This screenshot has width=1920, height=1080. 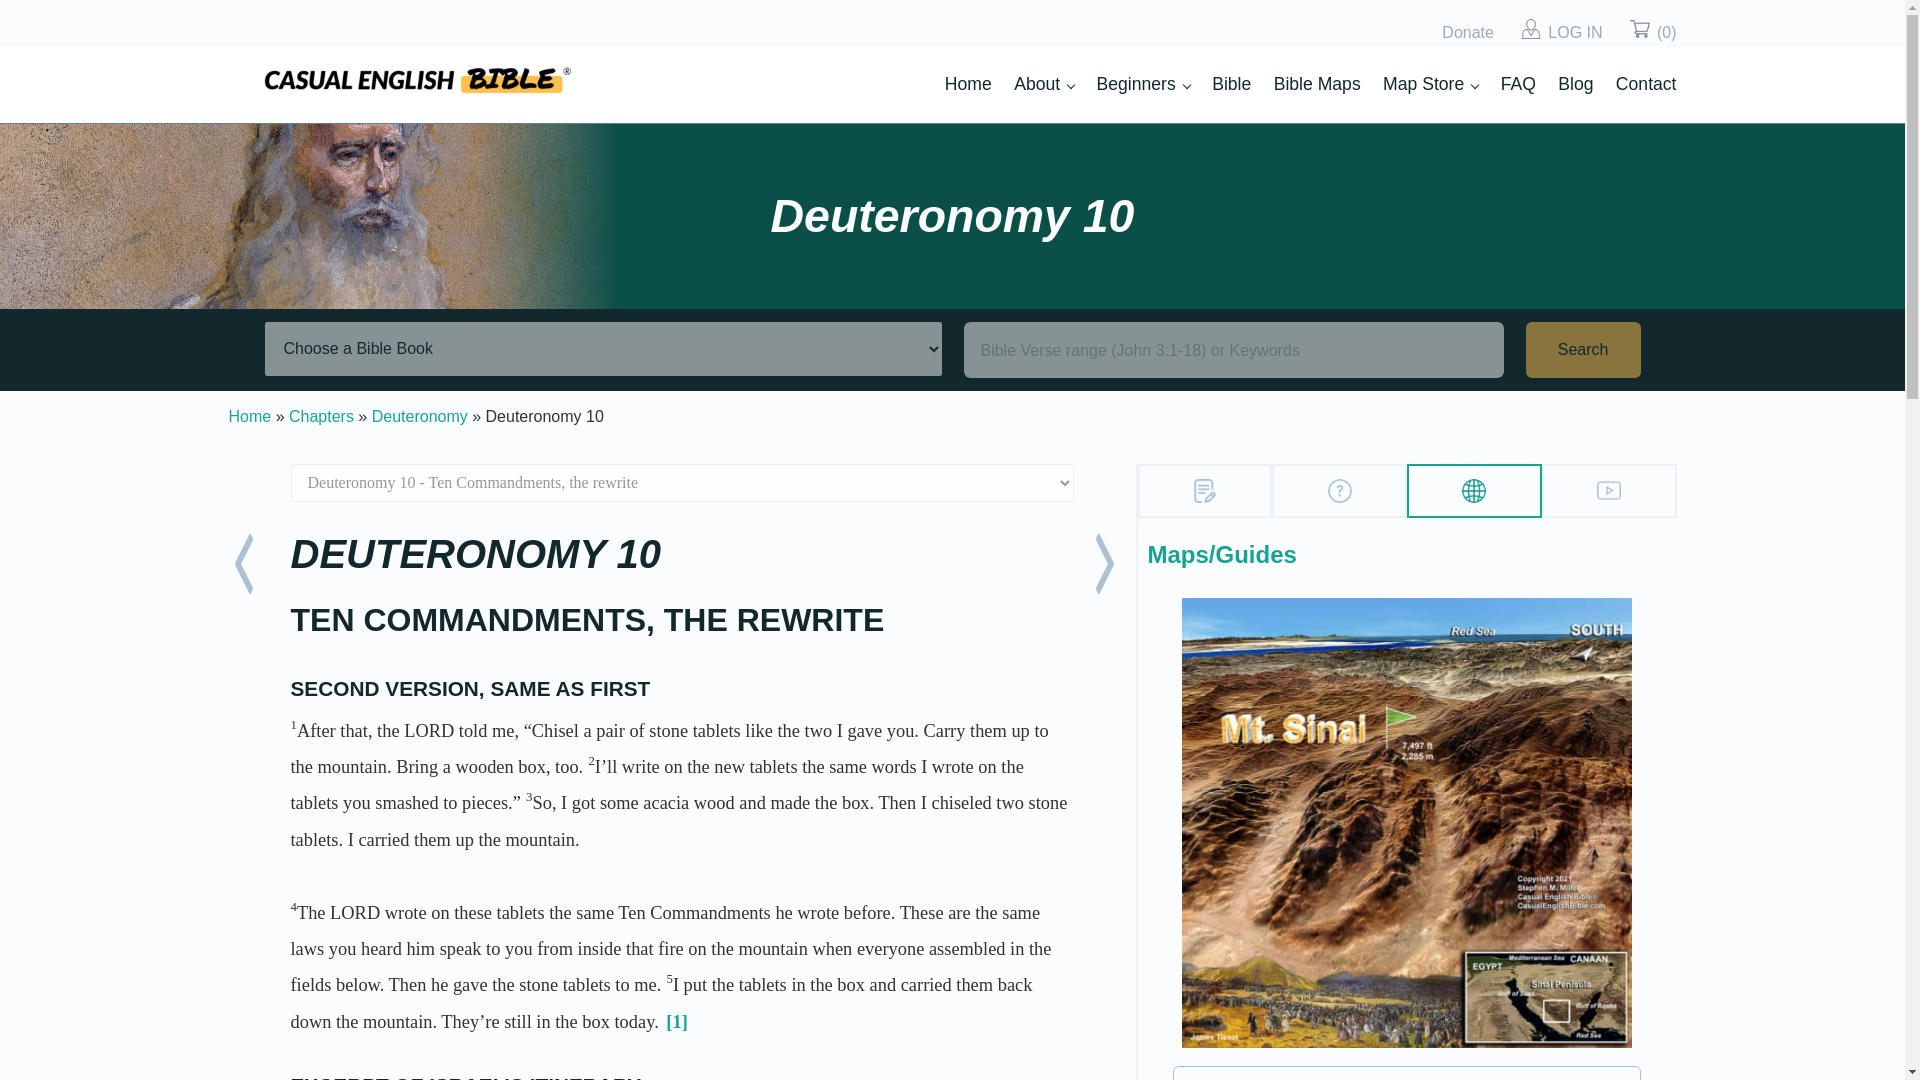 I want to click on Donate, so click(x=1467, y=33).